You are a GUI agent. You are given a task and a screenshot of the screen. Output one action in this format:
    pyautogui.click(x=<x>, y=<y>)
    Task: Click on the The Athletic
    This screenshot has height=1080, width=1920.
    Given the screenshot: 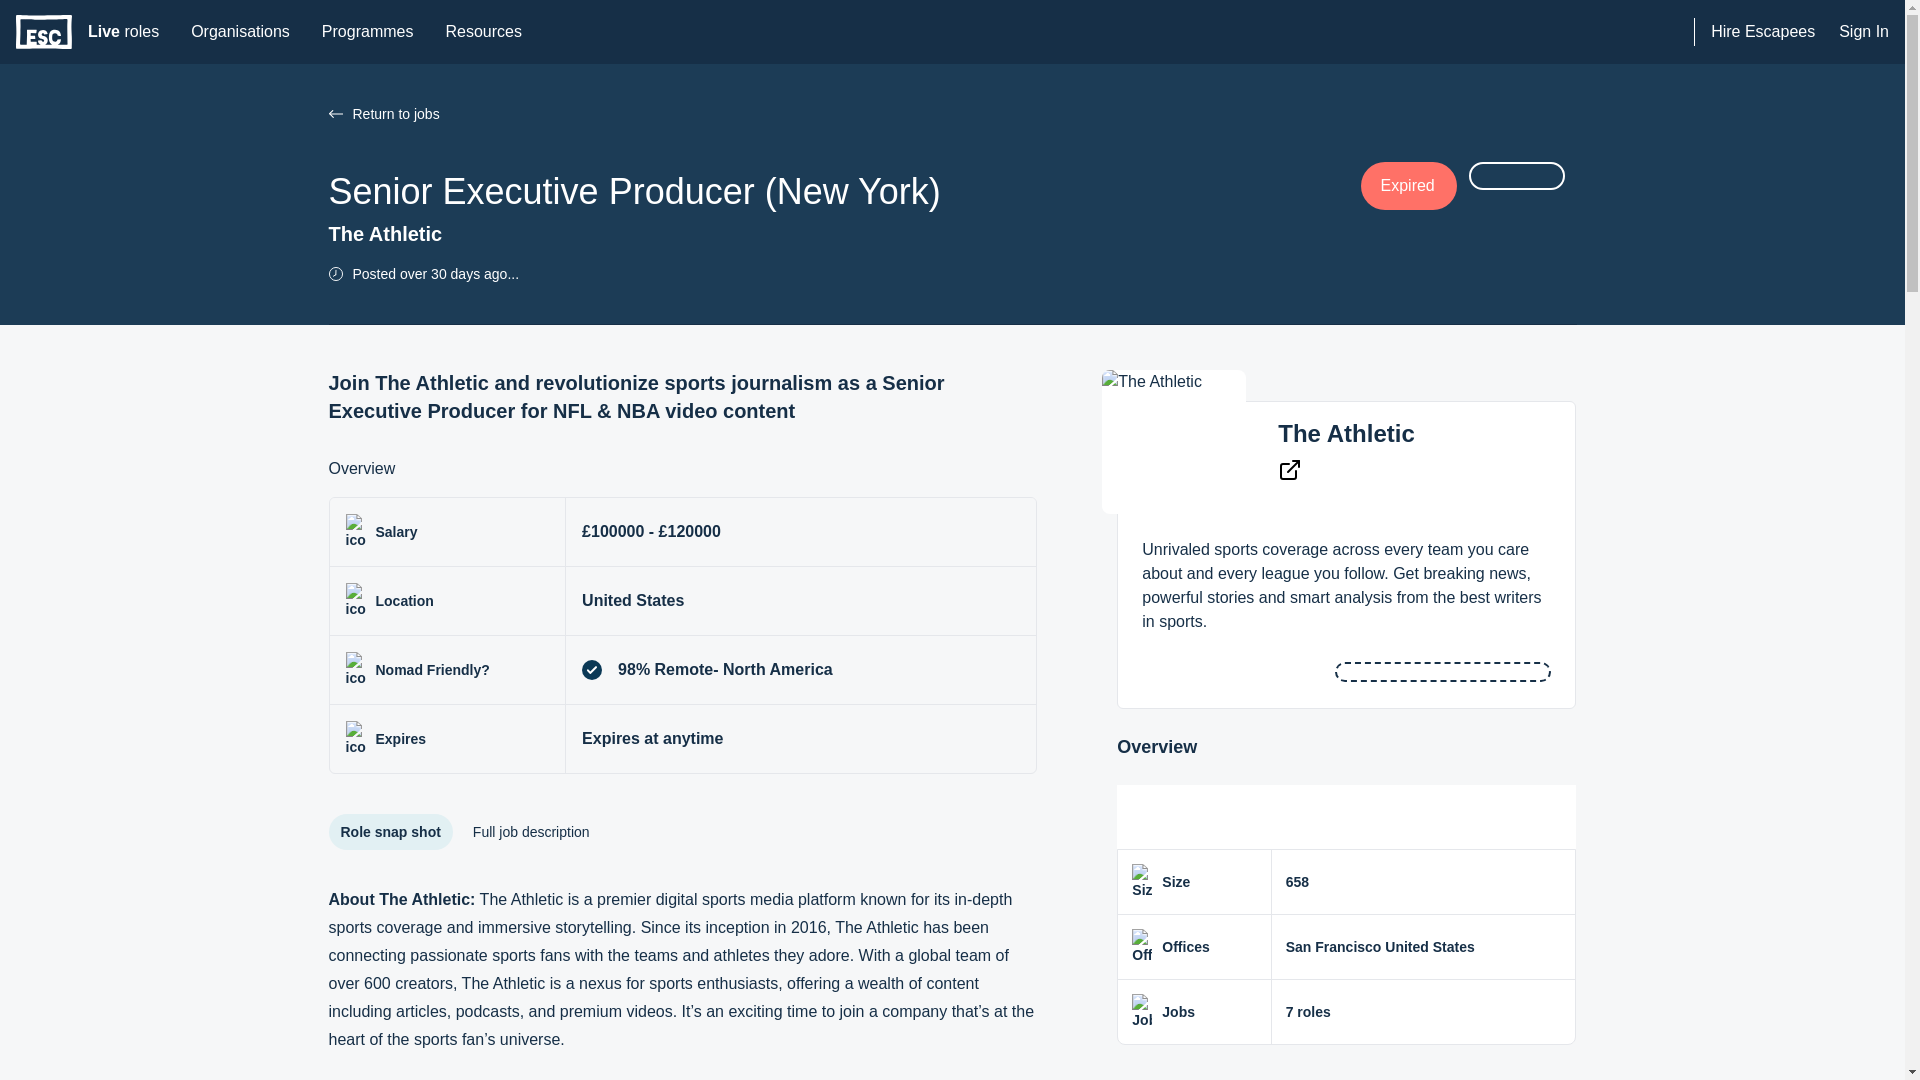 What is the action you would take?
    pyautogui.click(x=44, y=32)
    